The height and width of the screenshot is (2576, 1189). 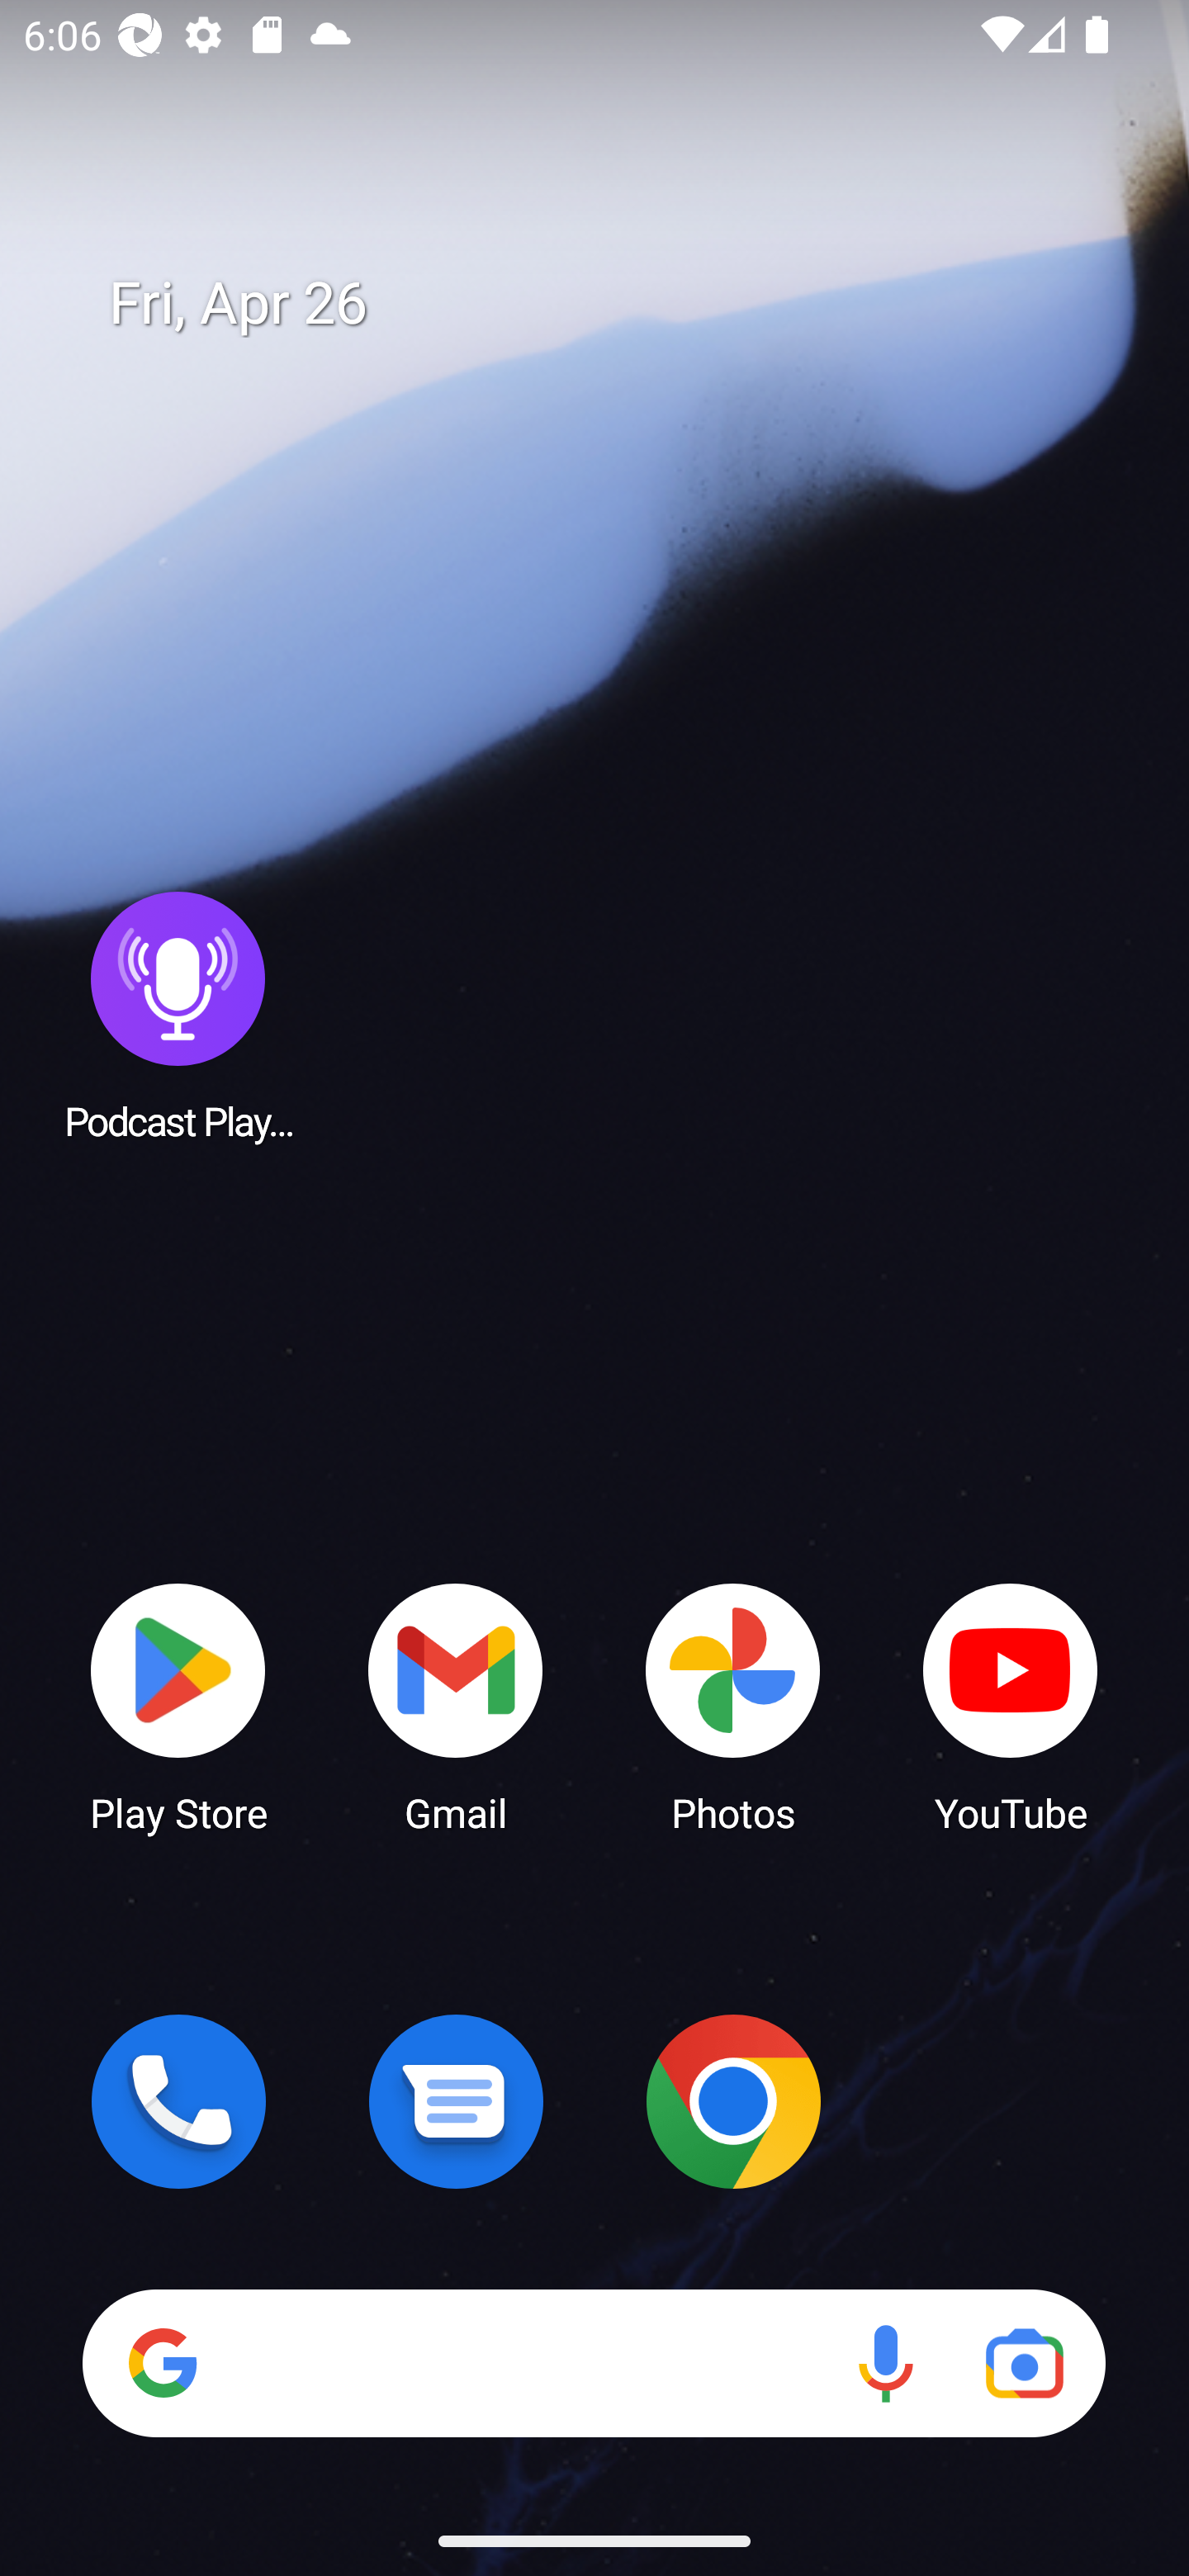 I want to click on Photos, so click(x=733, y=1706).